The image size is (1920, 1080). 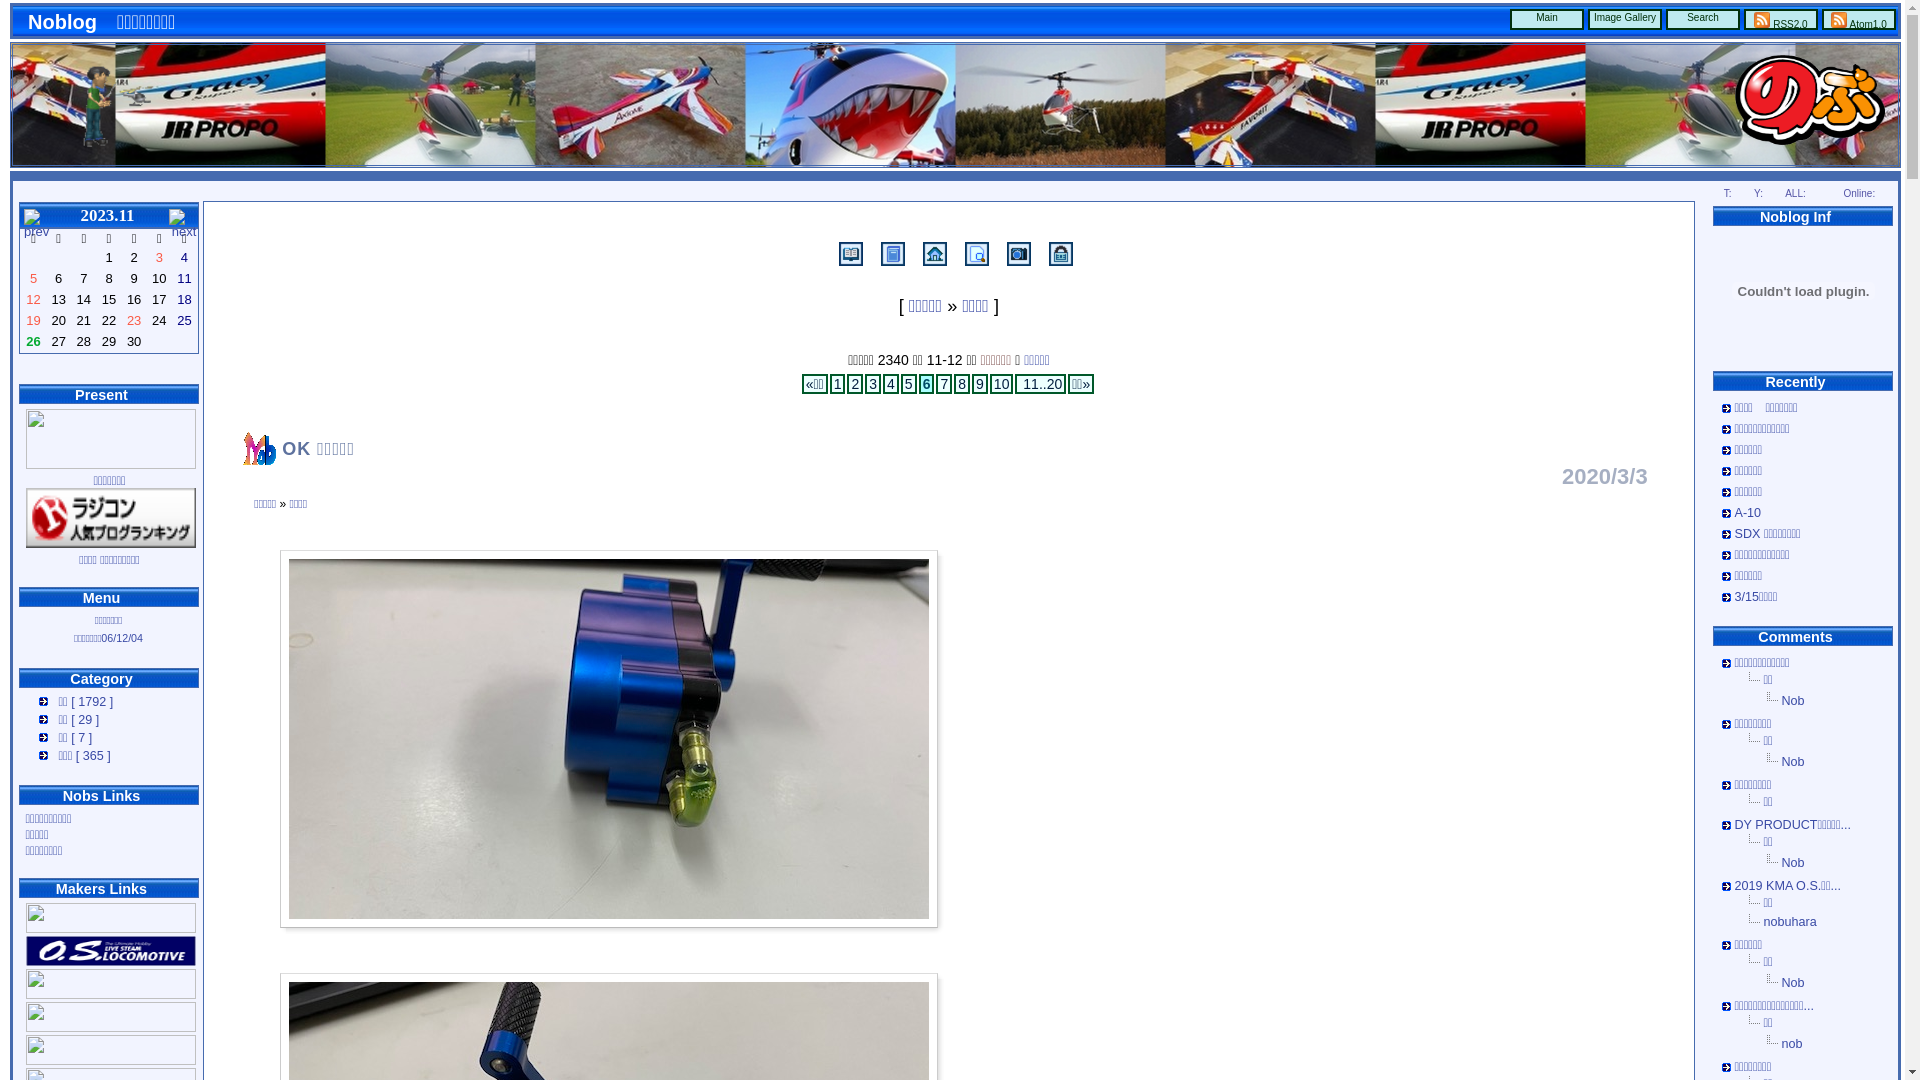 What do you see at coordinates (944, 384) in the screenshot?
I see `7` at bounding box center [944, 384].